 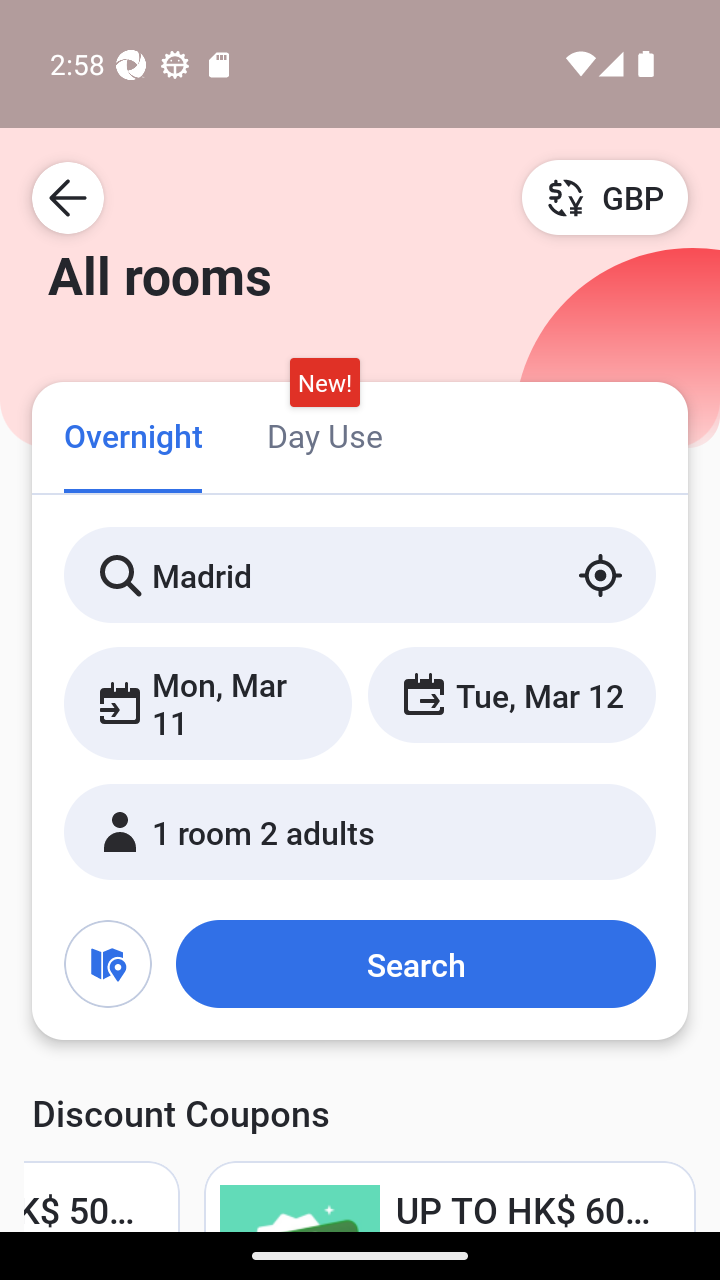 I want to click on Mon, Mar 11, so click(x=208, y=703).